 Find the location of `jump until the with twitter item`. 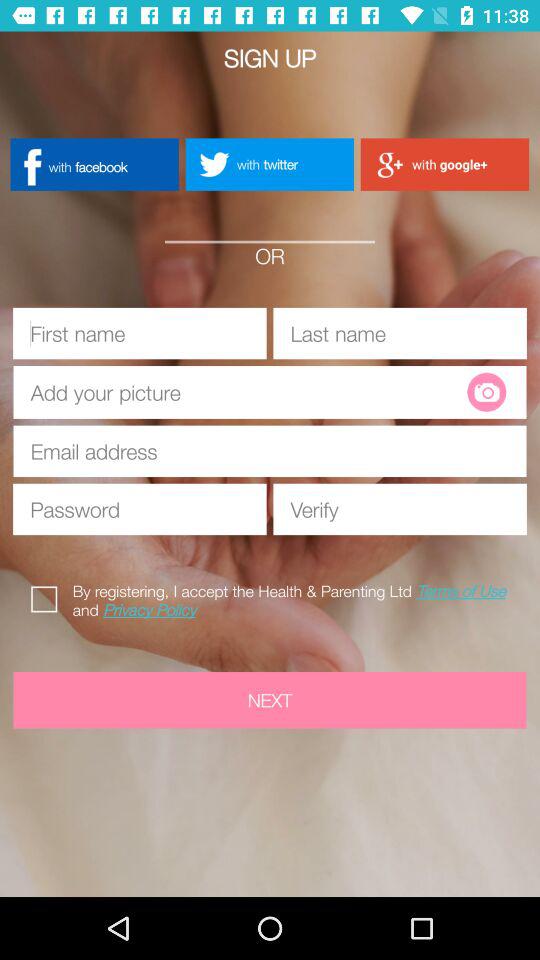

jump until the with twitter item is located at coordinates (269, 164).